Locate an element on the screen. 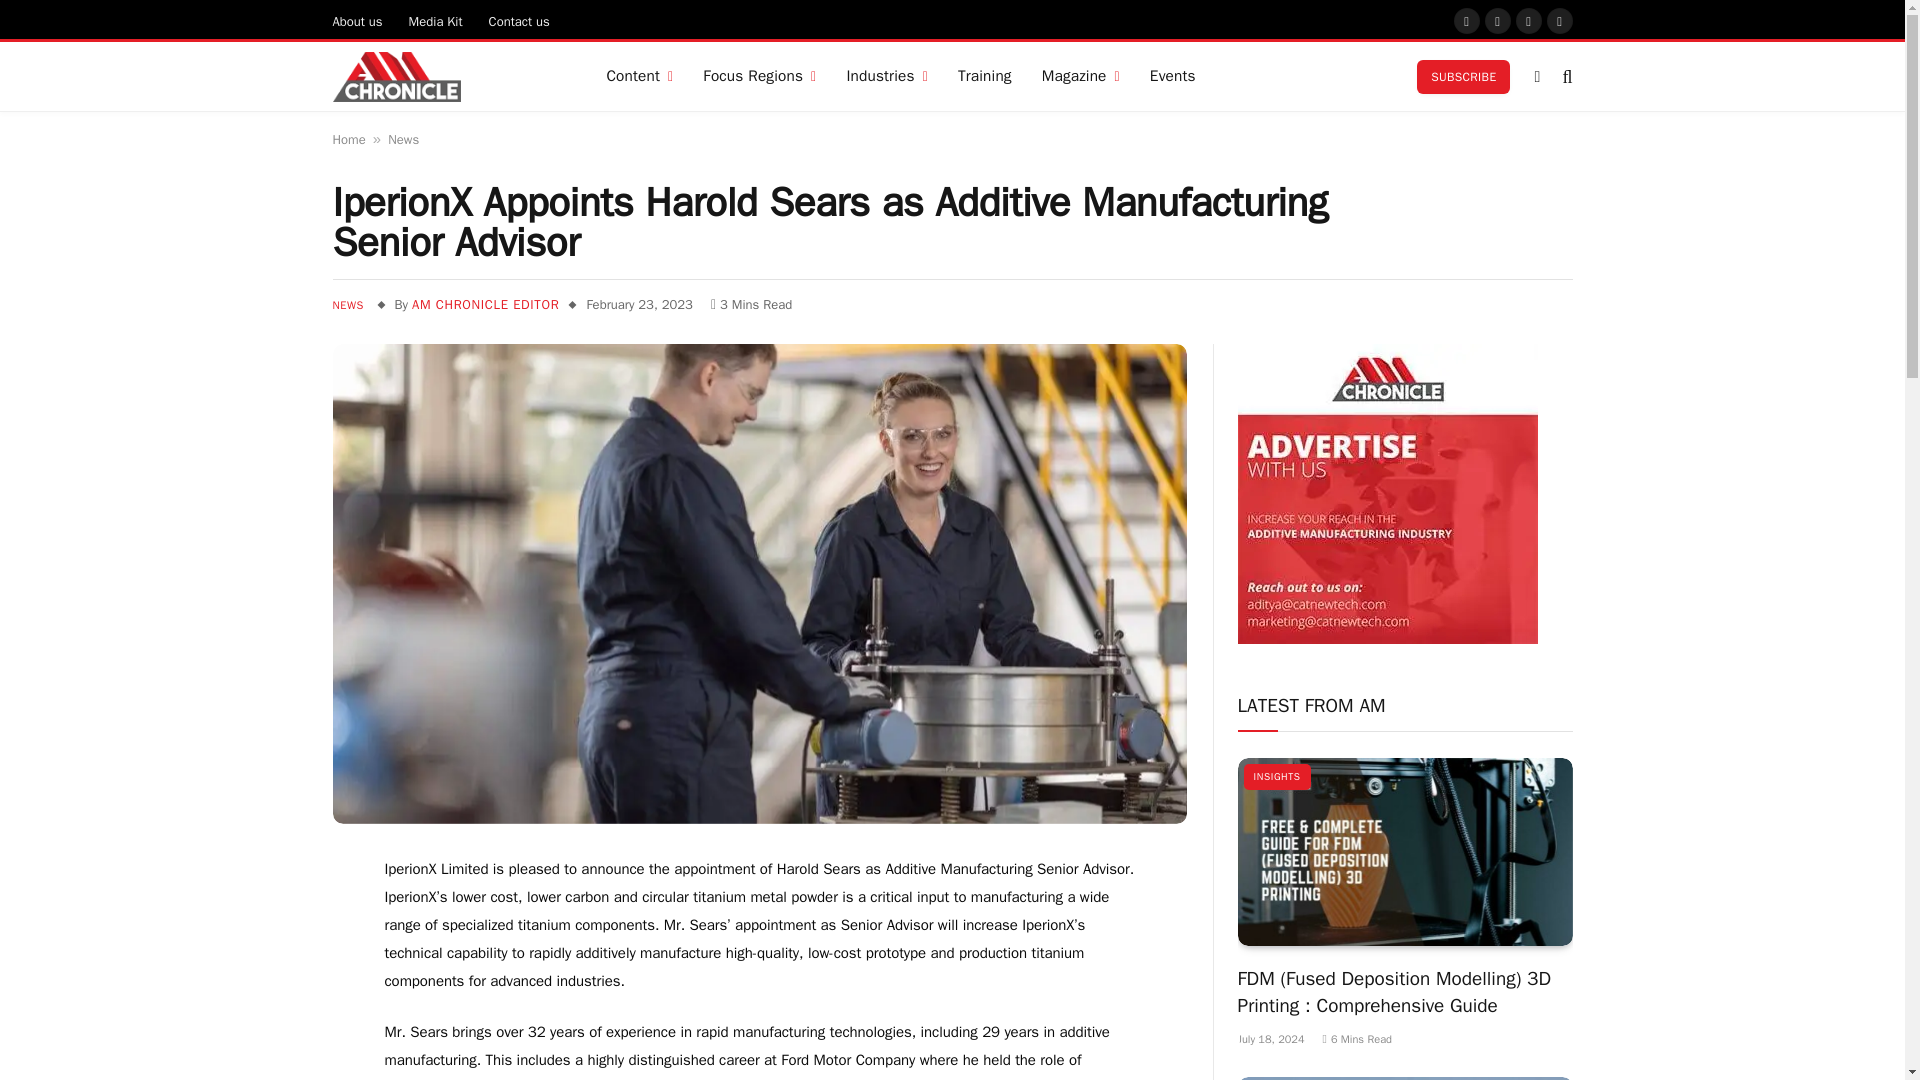 The width and height of the screenshot is (1920, 1080). YouTube is located at coordinates (1528, 20).